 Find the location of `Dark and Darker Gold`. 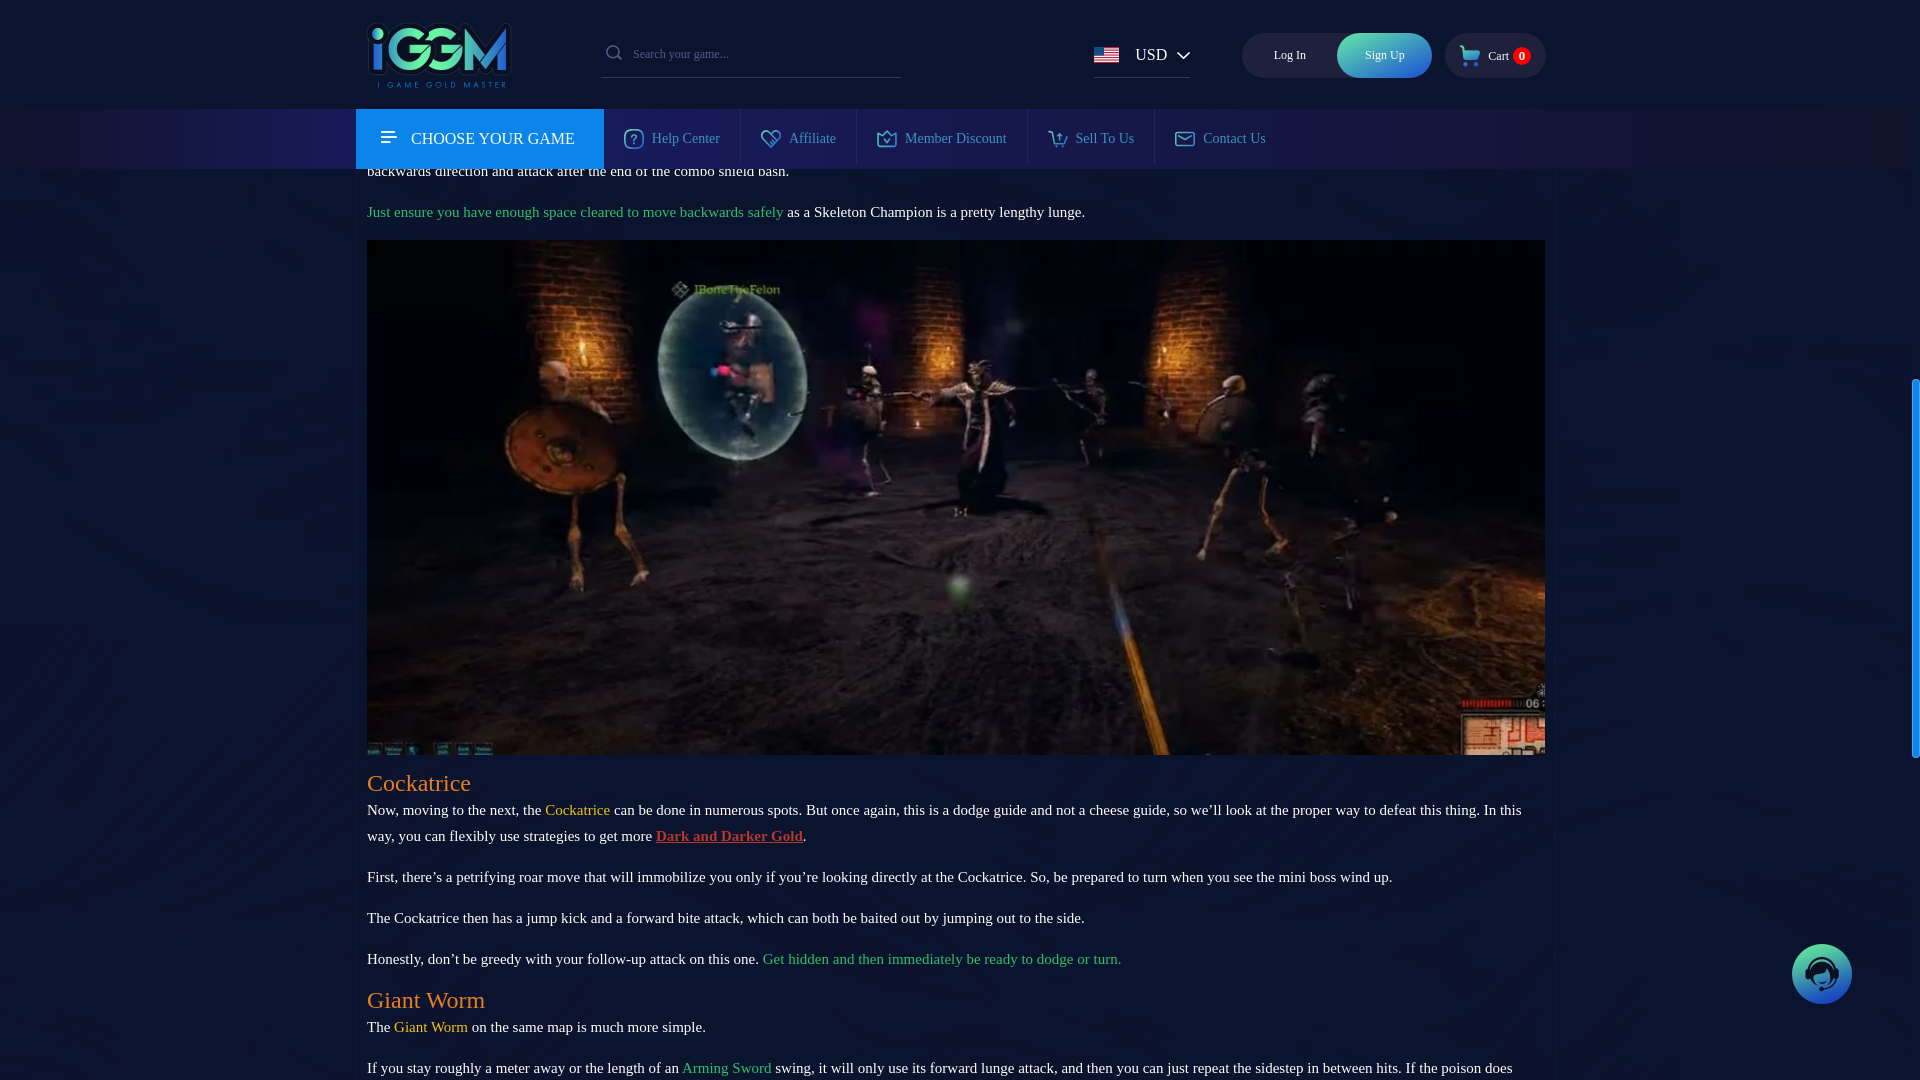

Dark and Darker Gold is located at coordinates (729, 836).